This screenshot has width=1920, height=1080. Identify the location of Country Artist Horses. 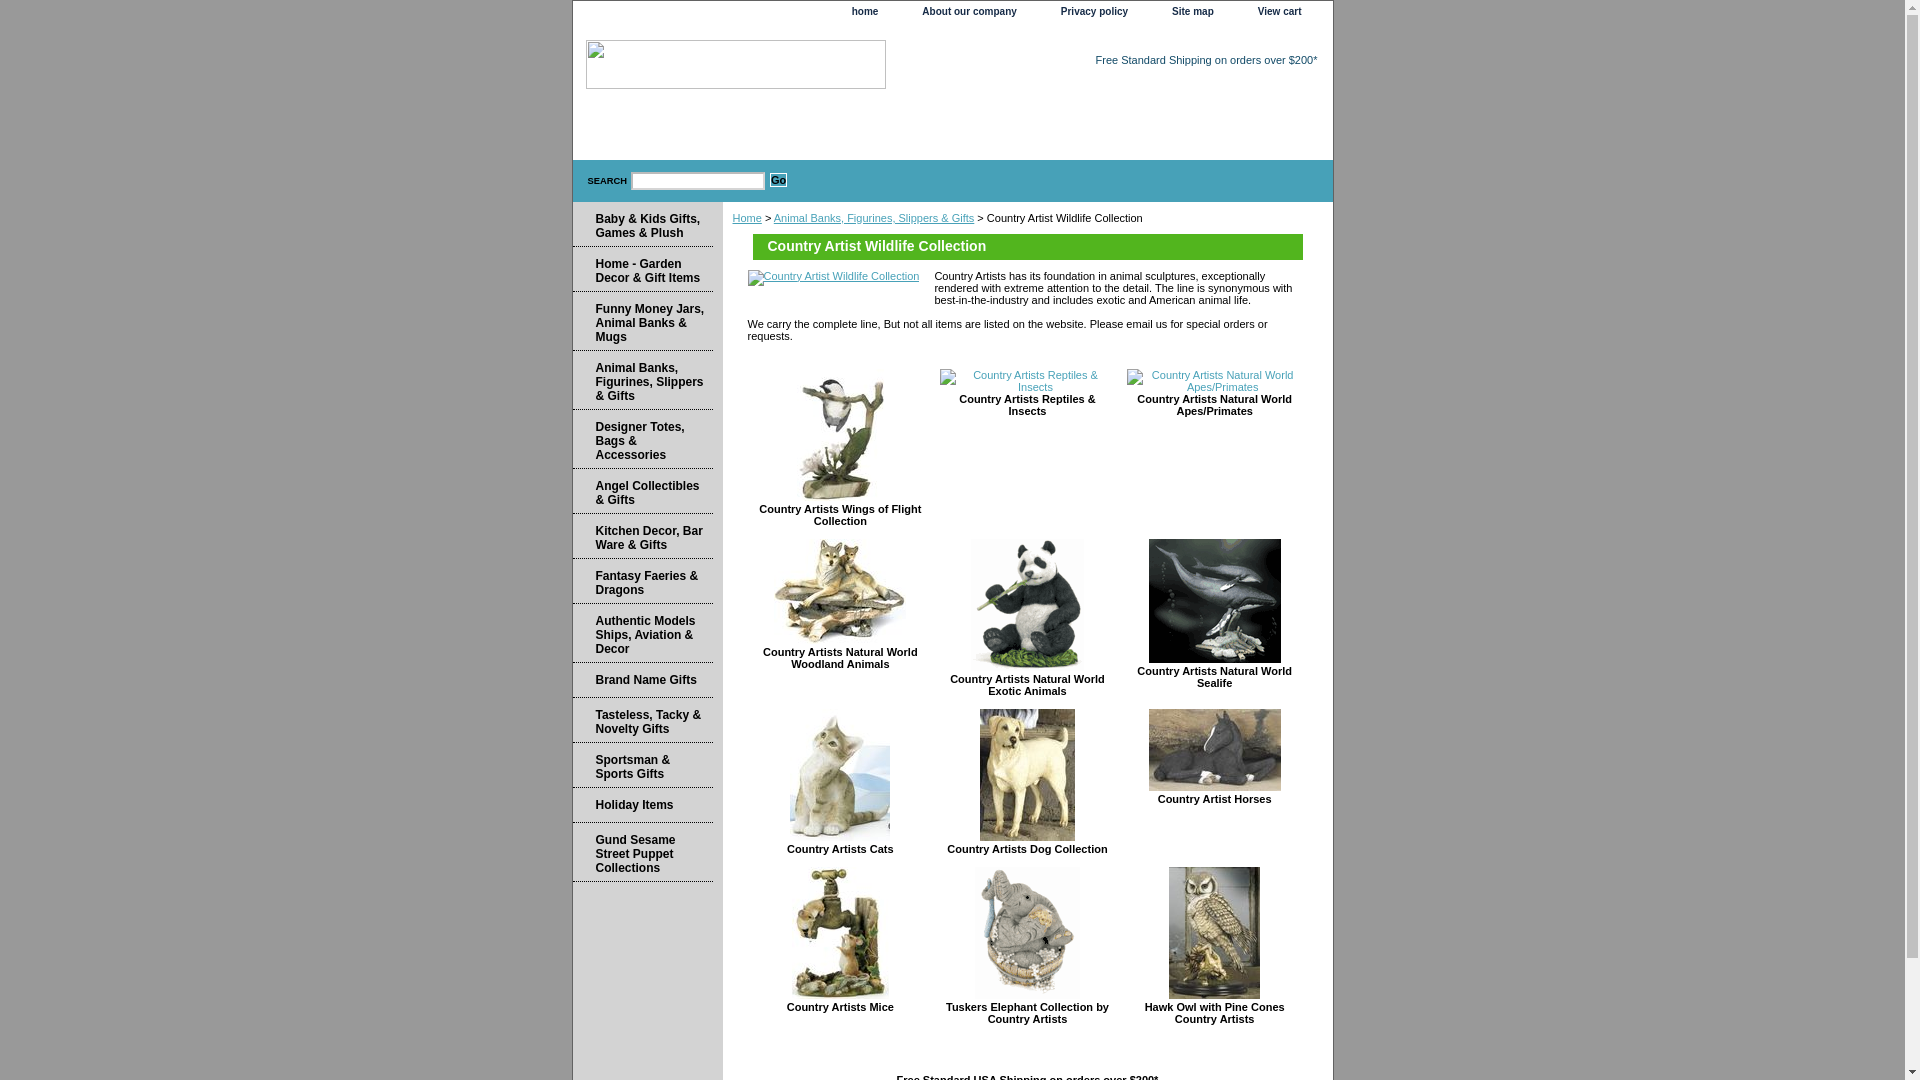
(1214, 798).